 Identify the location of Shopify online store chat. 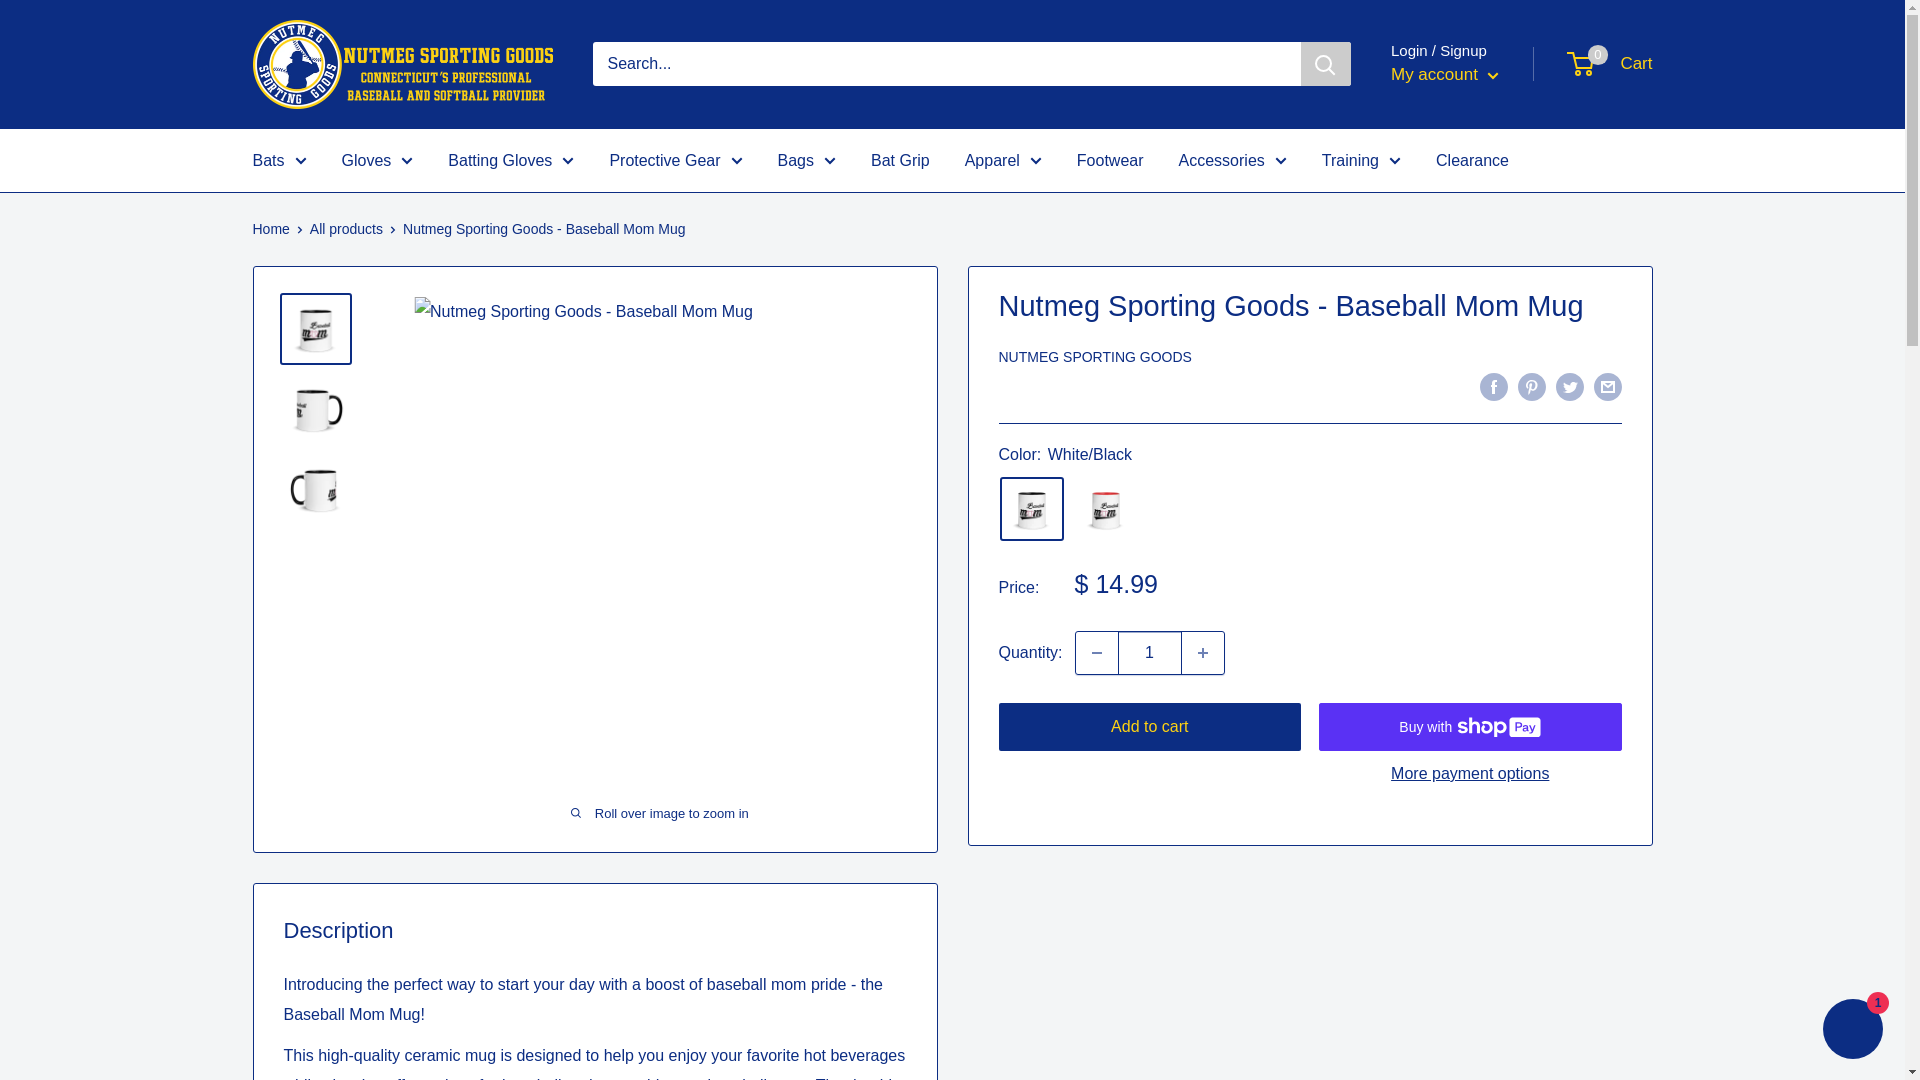
(1852, 1031).